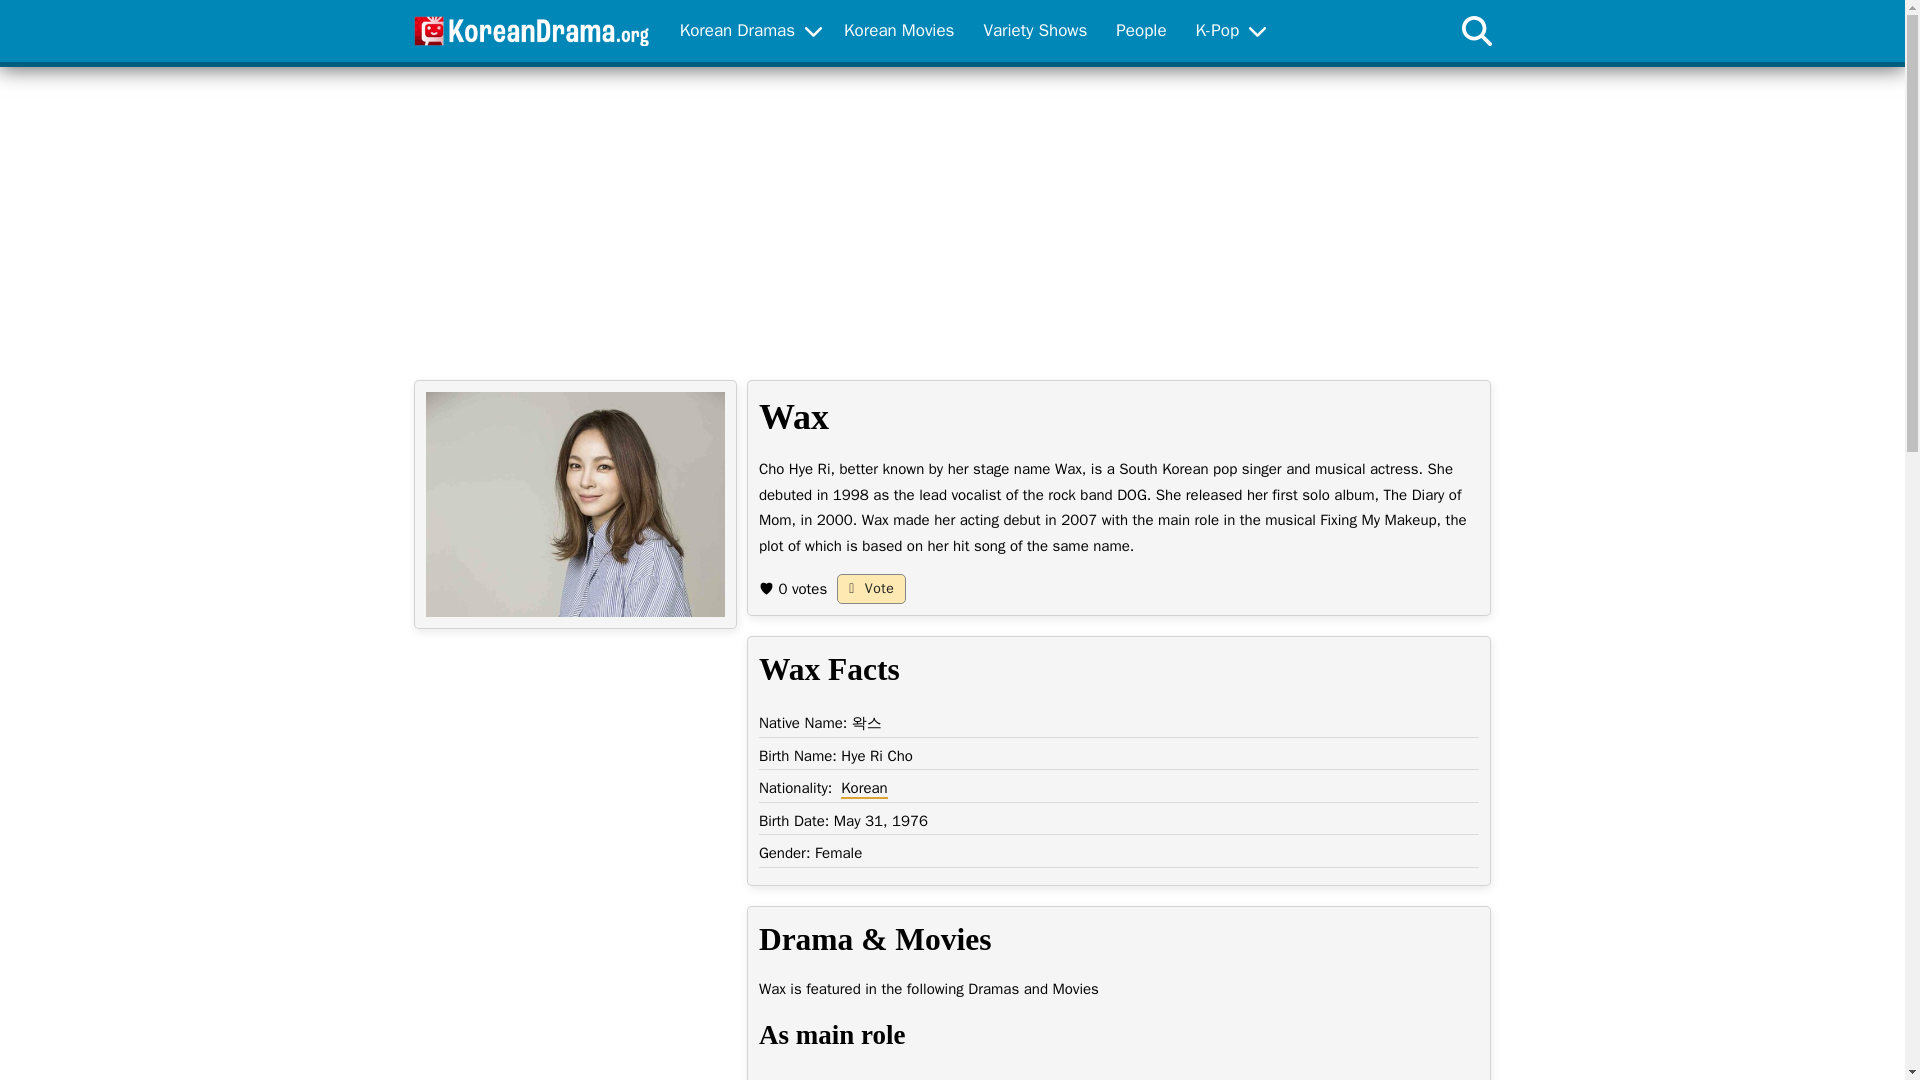 The width and height of the screenshot is (1920, 1080). I want to click on K-Pop, so click(1217, 32).